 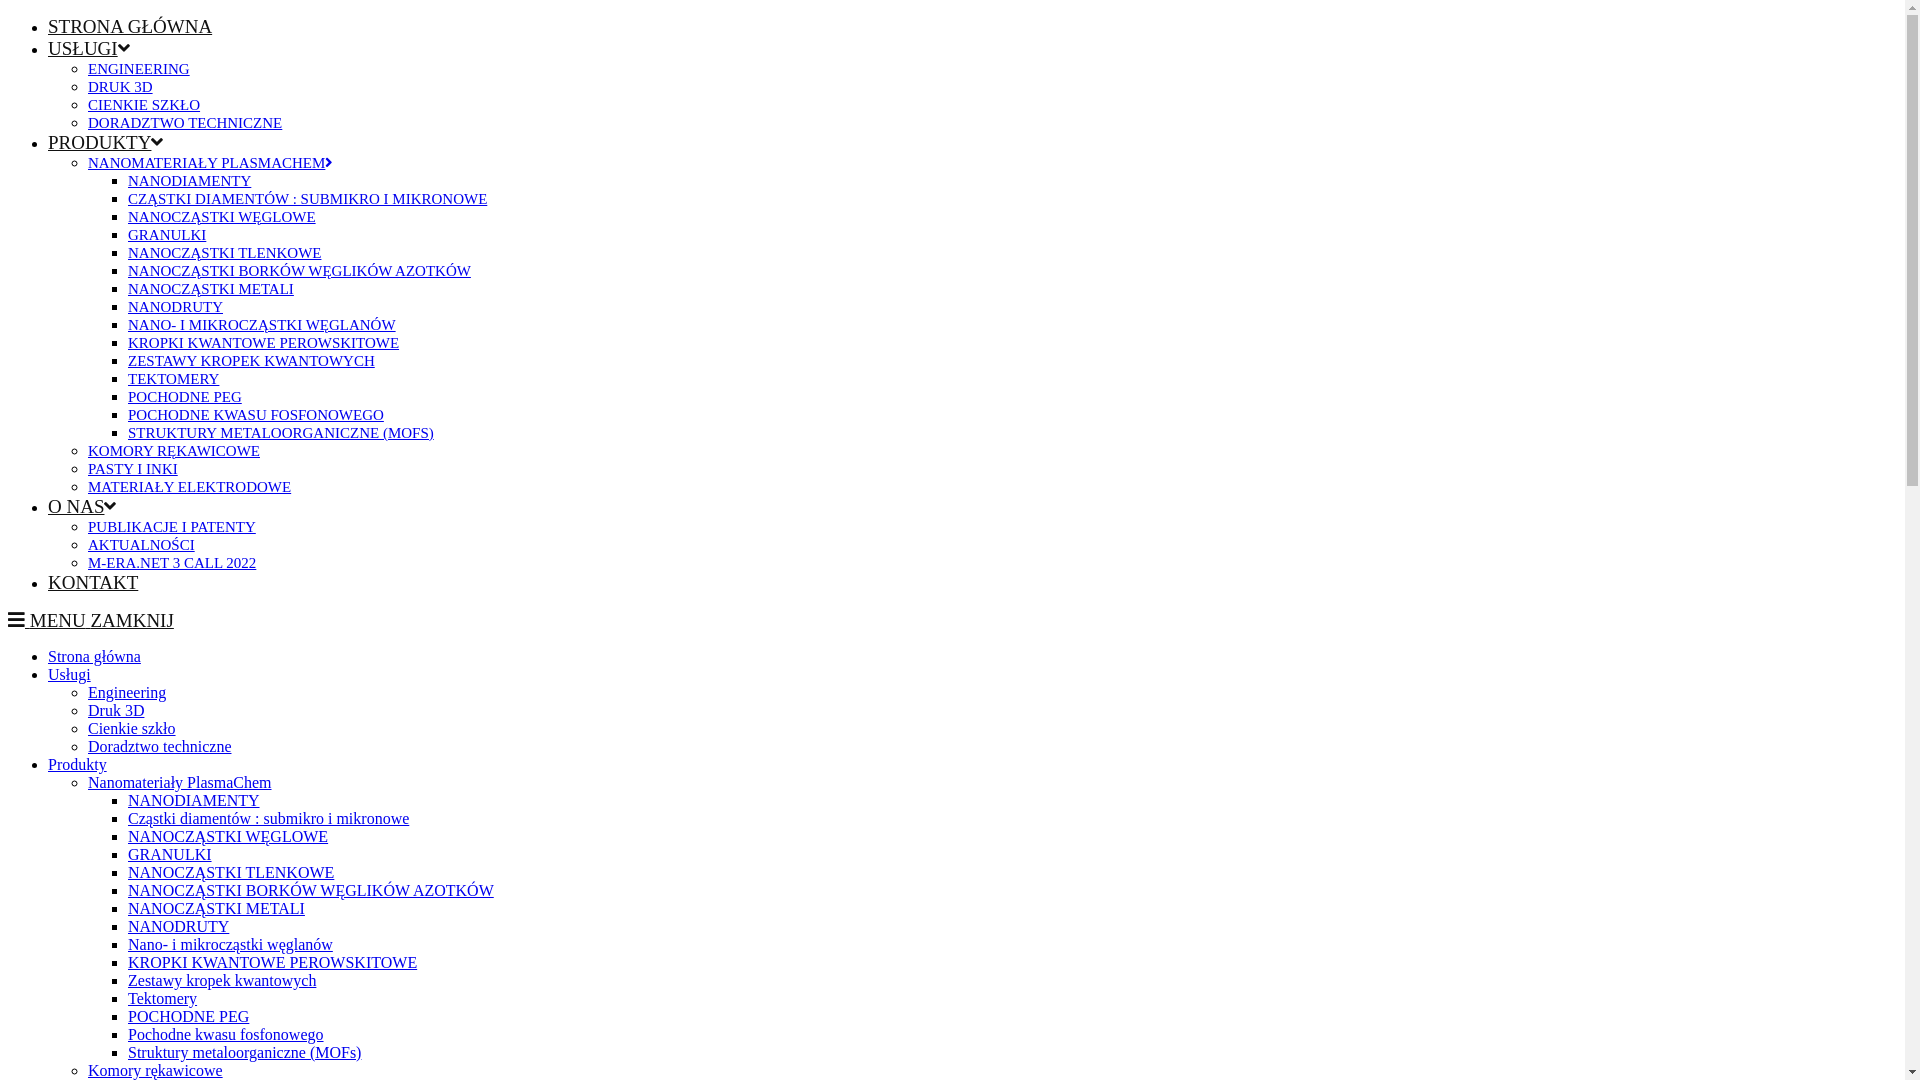 I want to click on DORADZTWO TECHNICZNE, so click(x=185, y=123).